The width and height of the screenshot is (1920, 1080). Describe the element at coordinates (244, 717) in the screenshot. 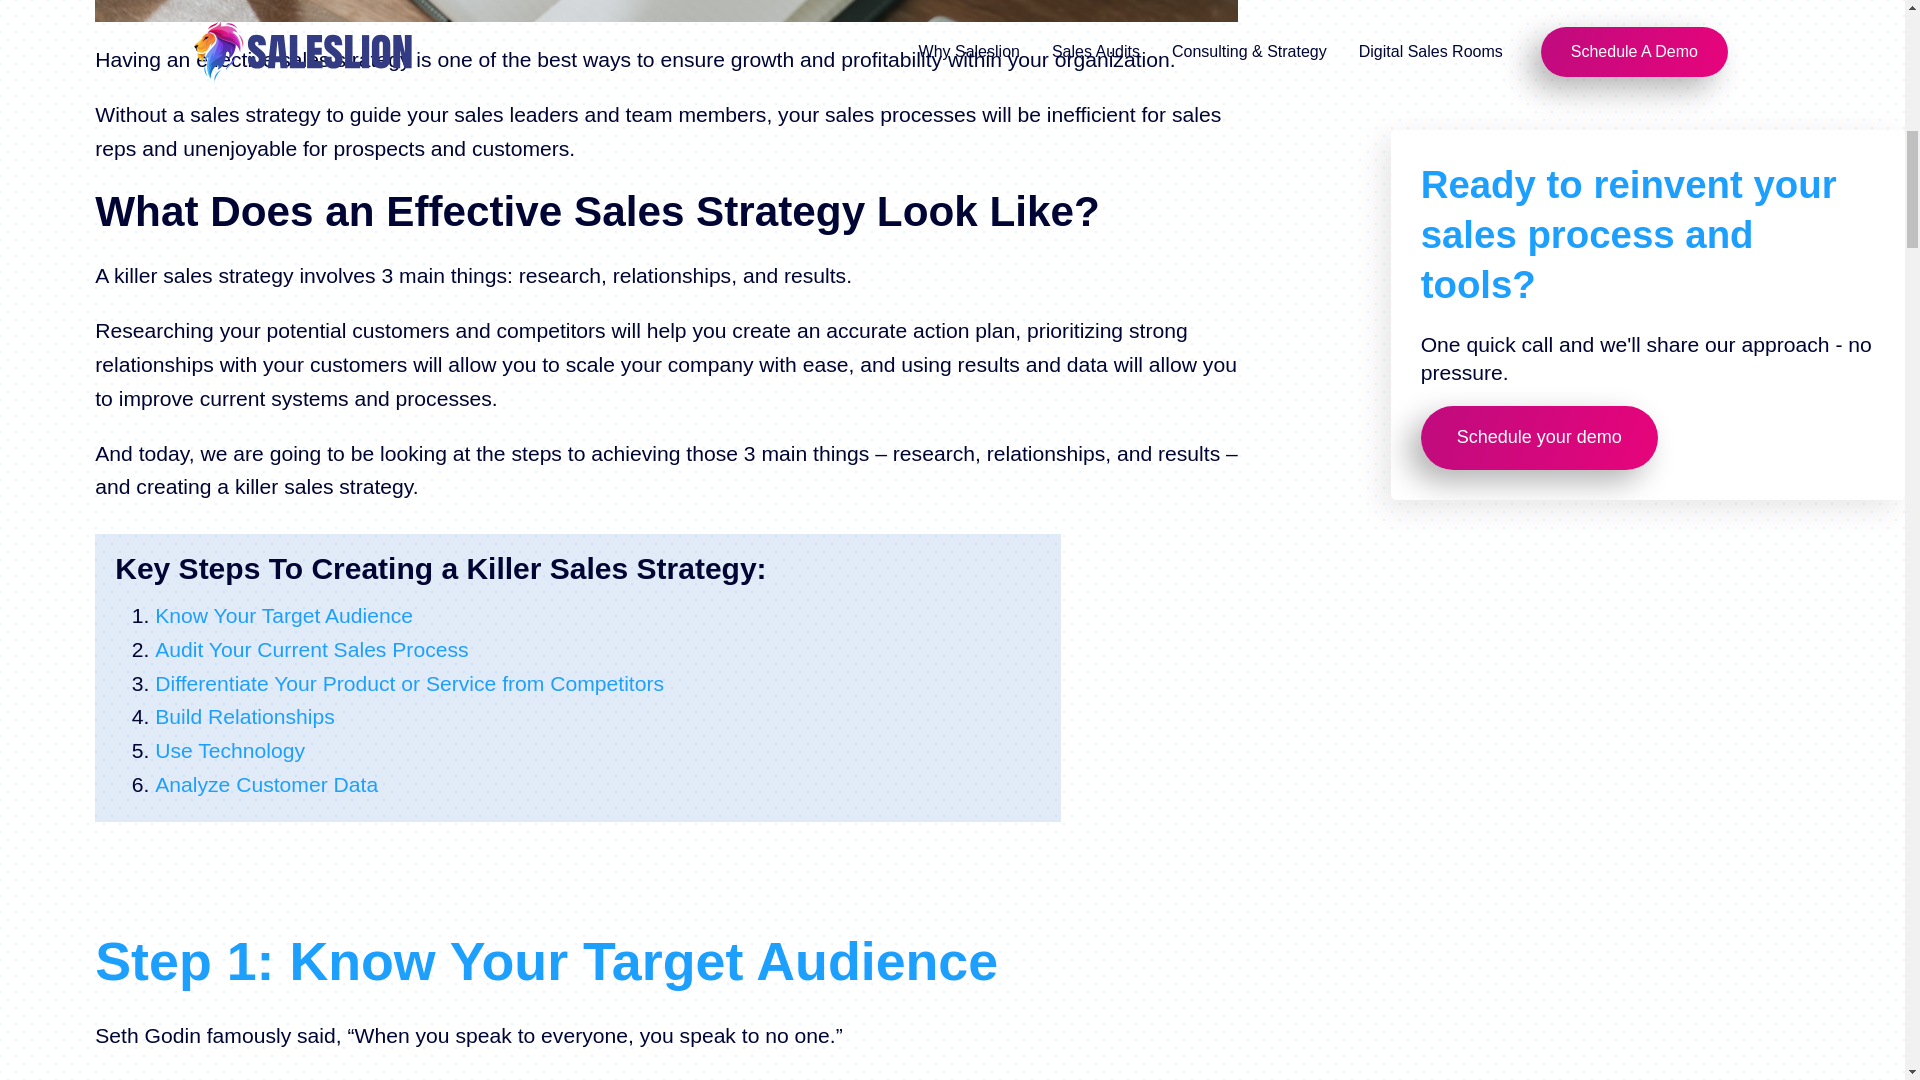

I see `Build Relationships` at that location.